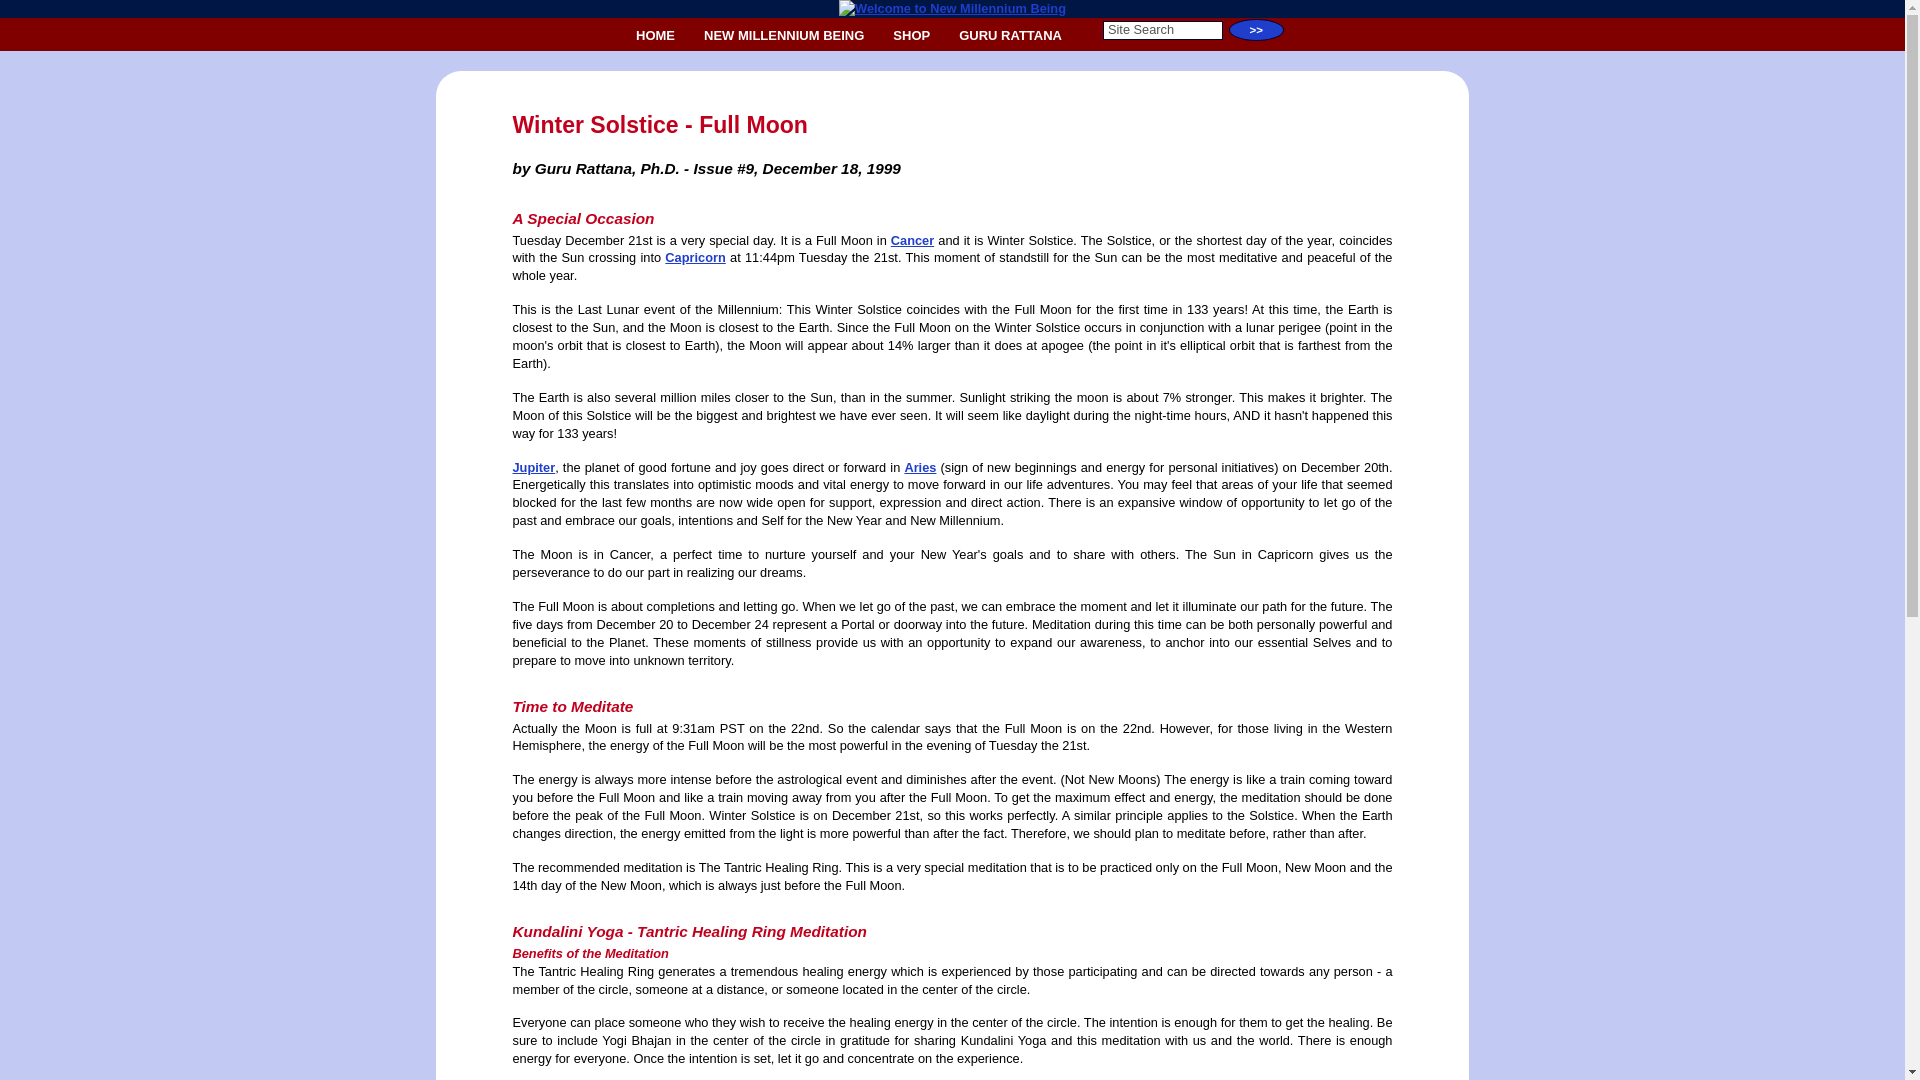 The image size is (1920, 1080). What do you see at coordinates (1010, 35) in the screenshot?
I see `GURU RATTANA` at bounding box center [1010, 35].